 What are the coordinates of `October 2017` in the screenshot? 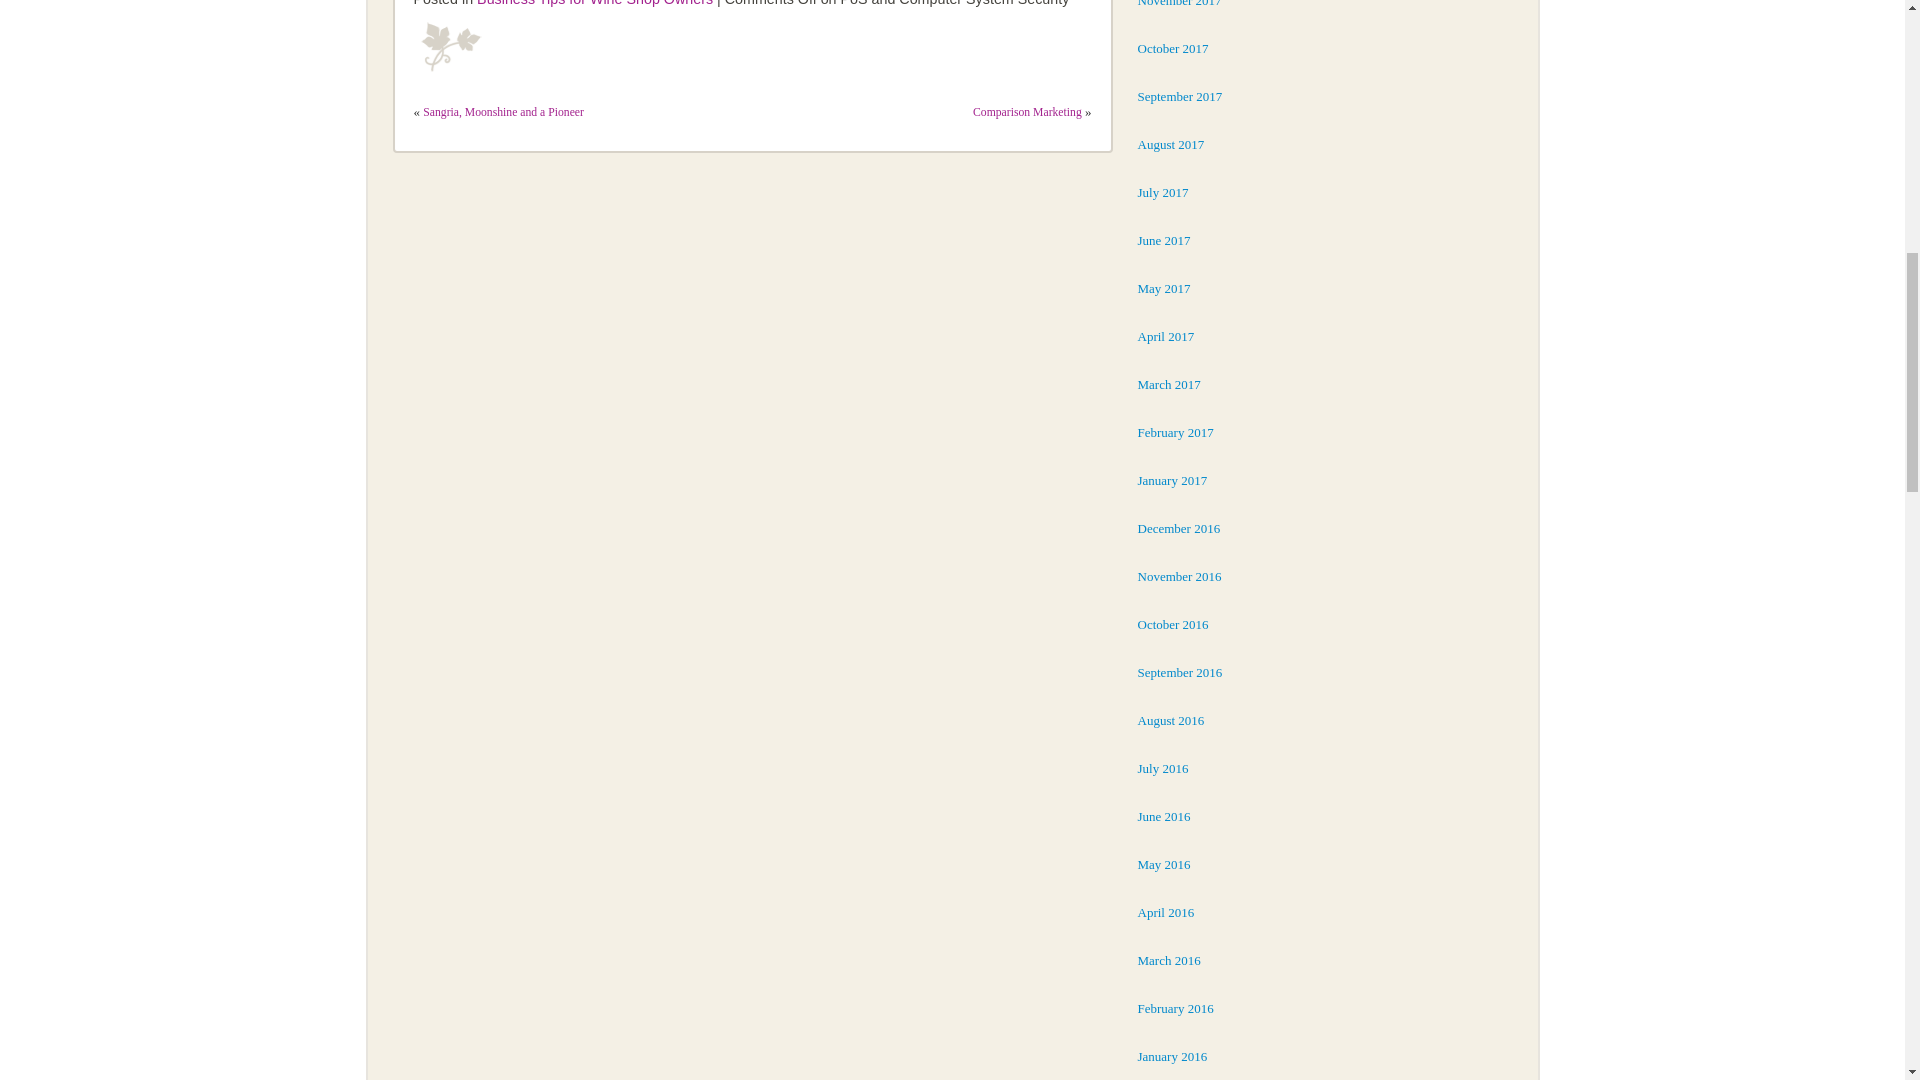 It's located at (1174, 48).